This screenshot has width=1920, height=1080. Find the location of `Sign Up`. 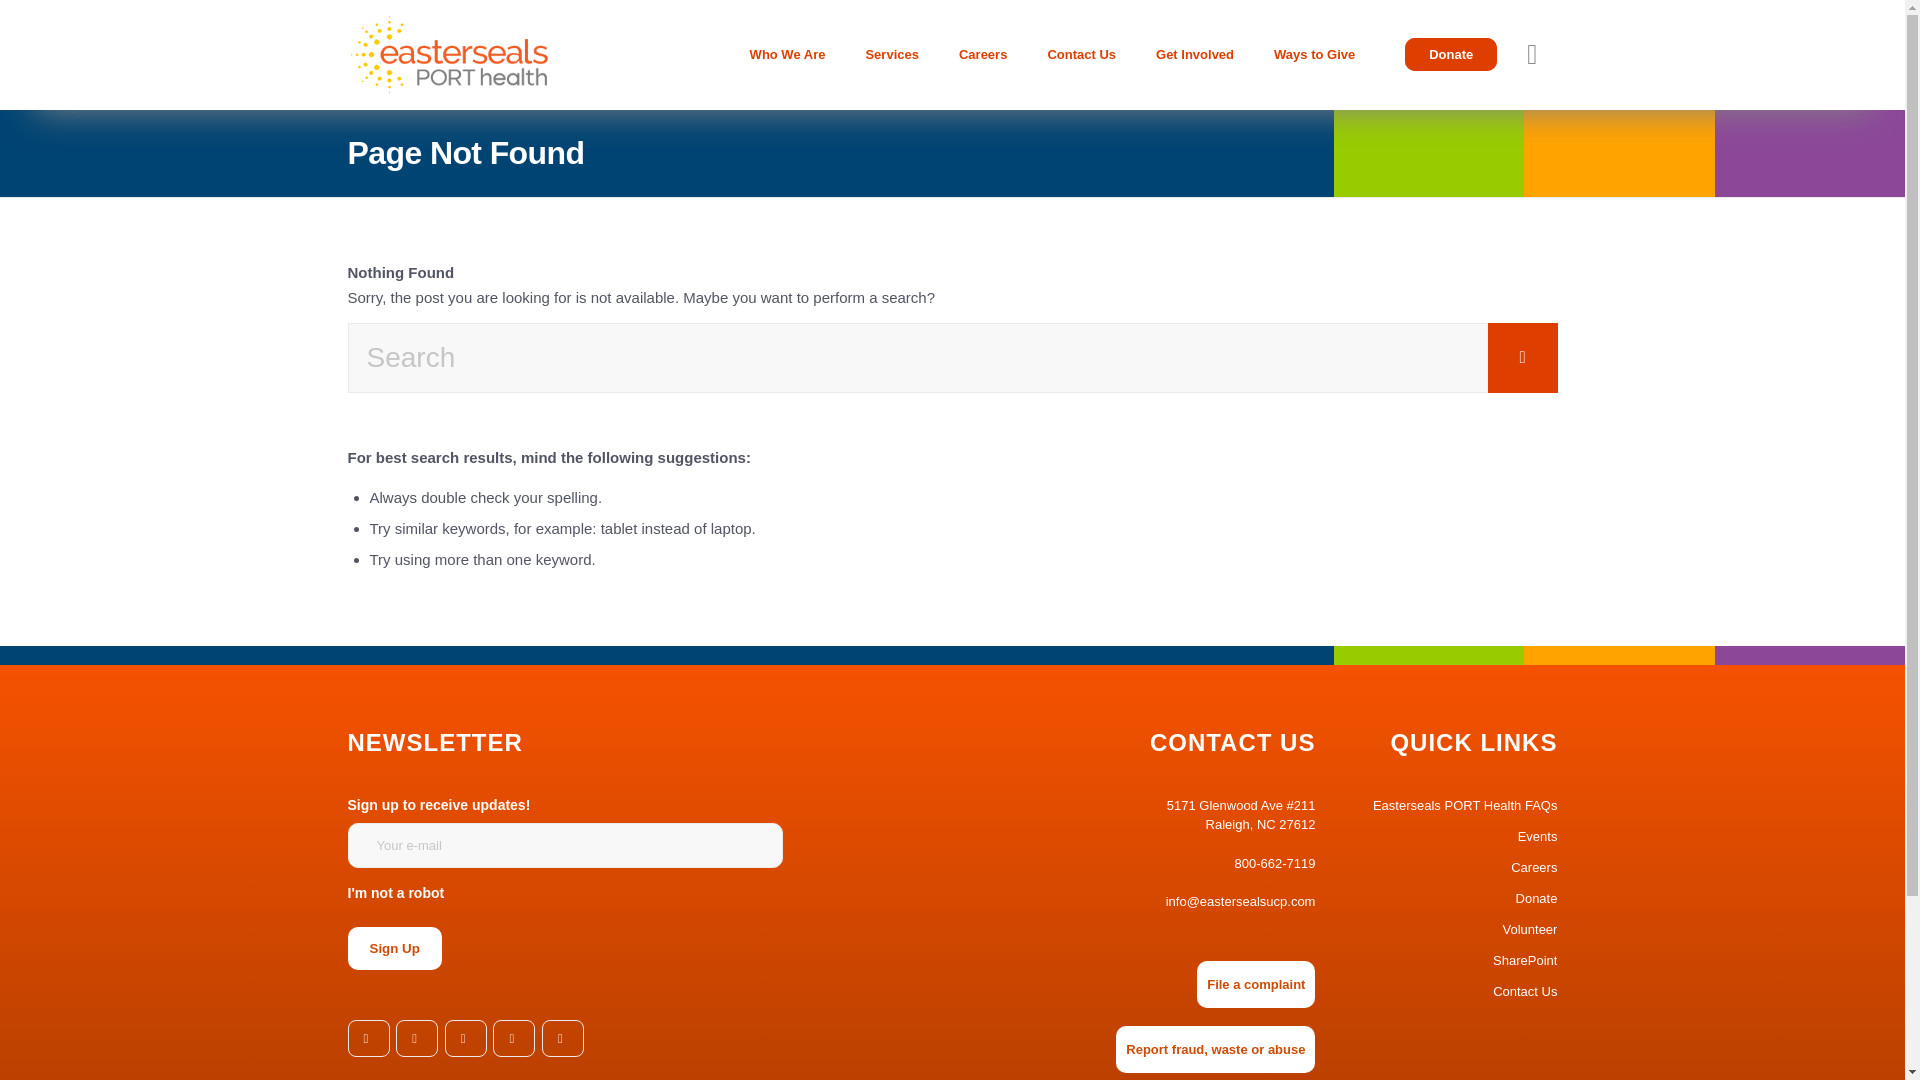

Sign Up is located at coordinates (394, 948).